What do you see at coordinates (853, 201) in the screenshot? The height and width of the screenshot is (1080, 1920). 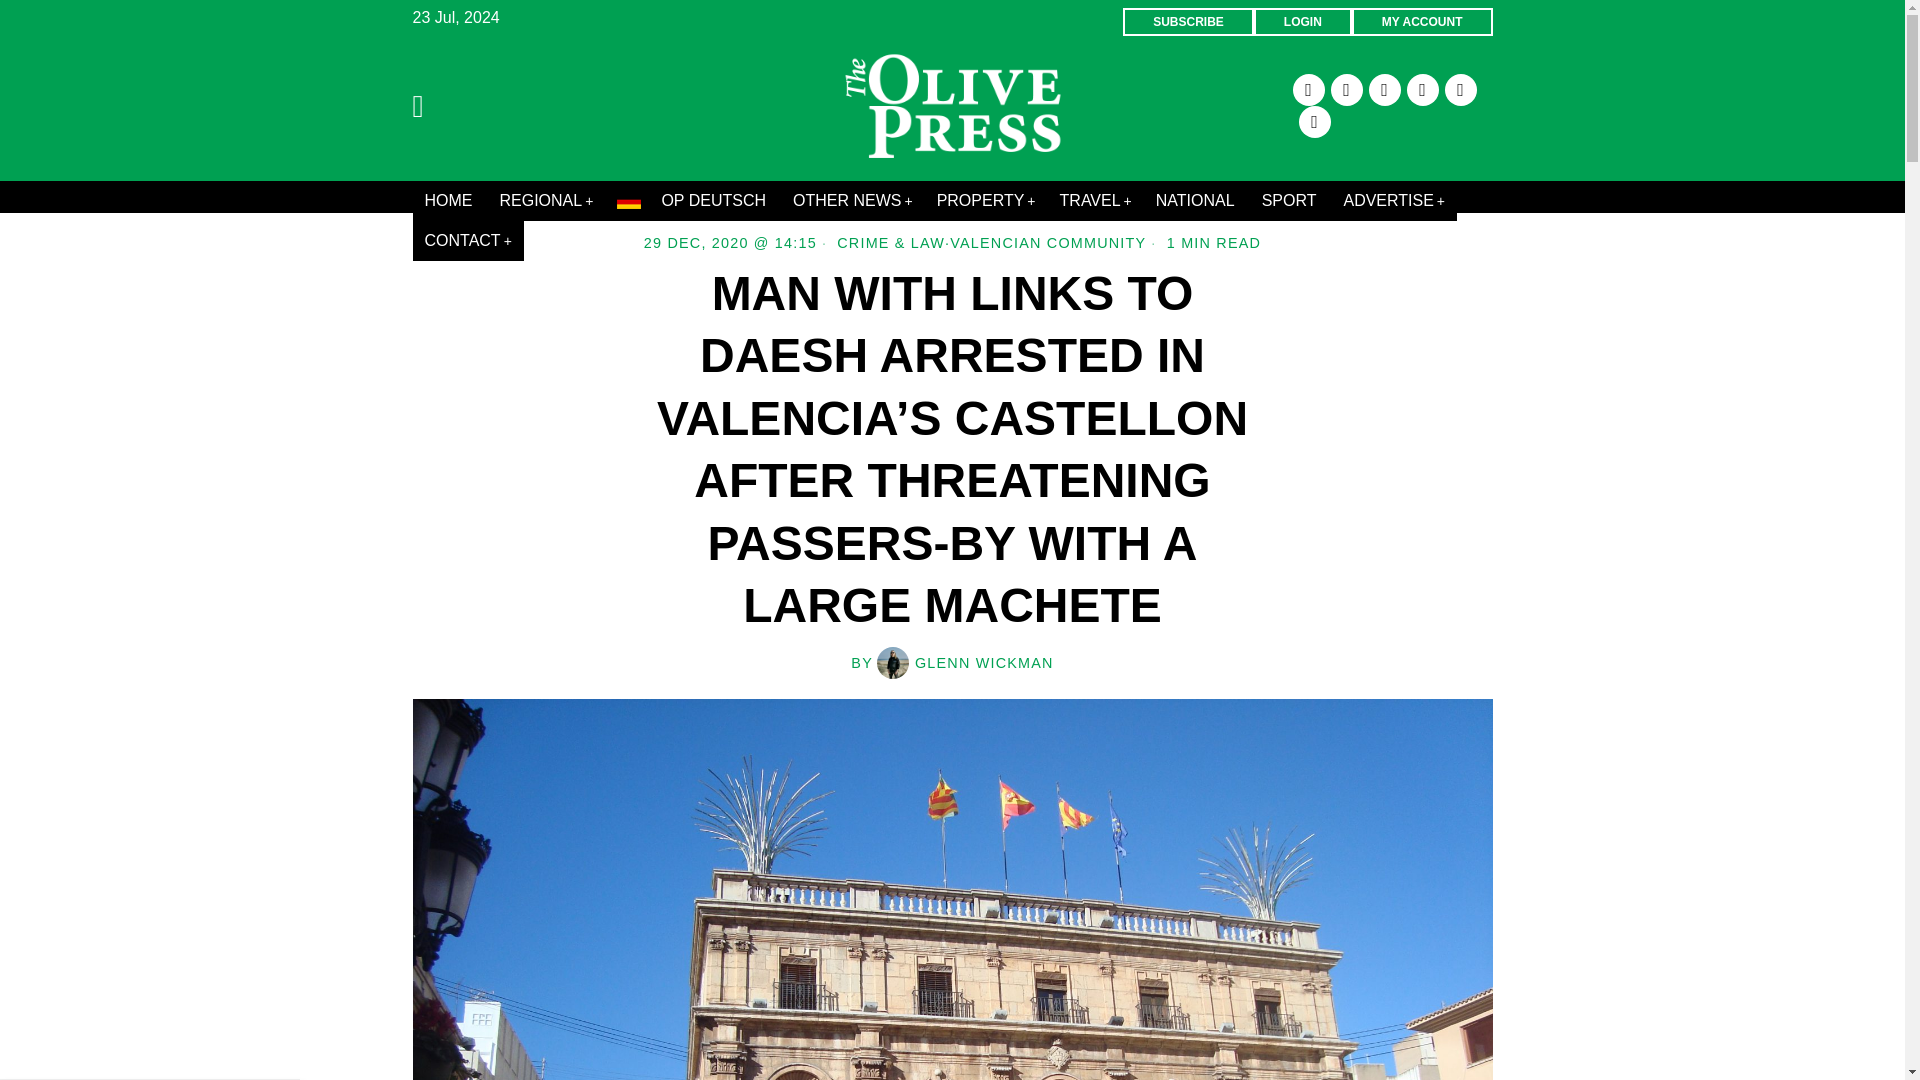 I see `OTHER NEWS` at bounding box center [853, 201].